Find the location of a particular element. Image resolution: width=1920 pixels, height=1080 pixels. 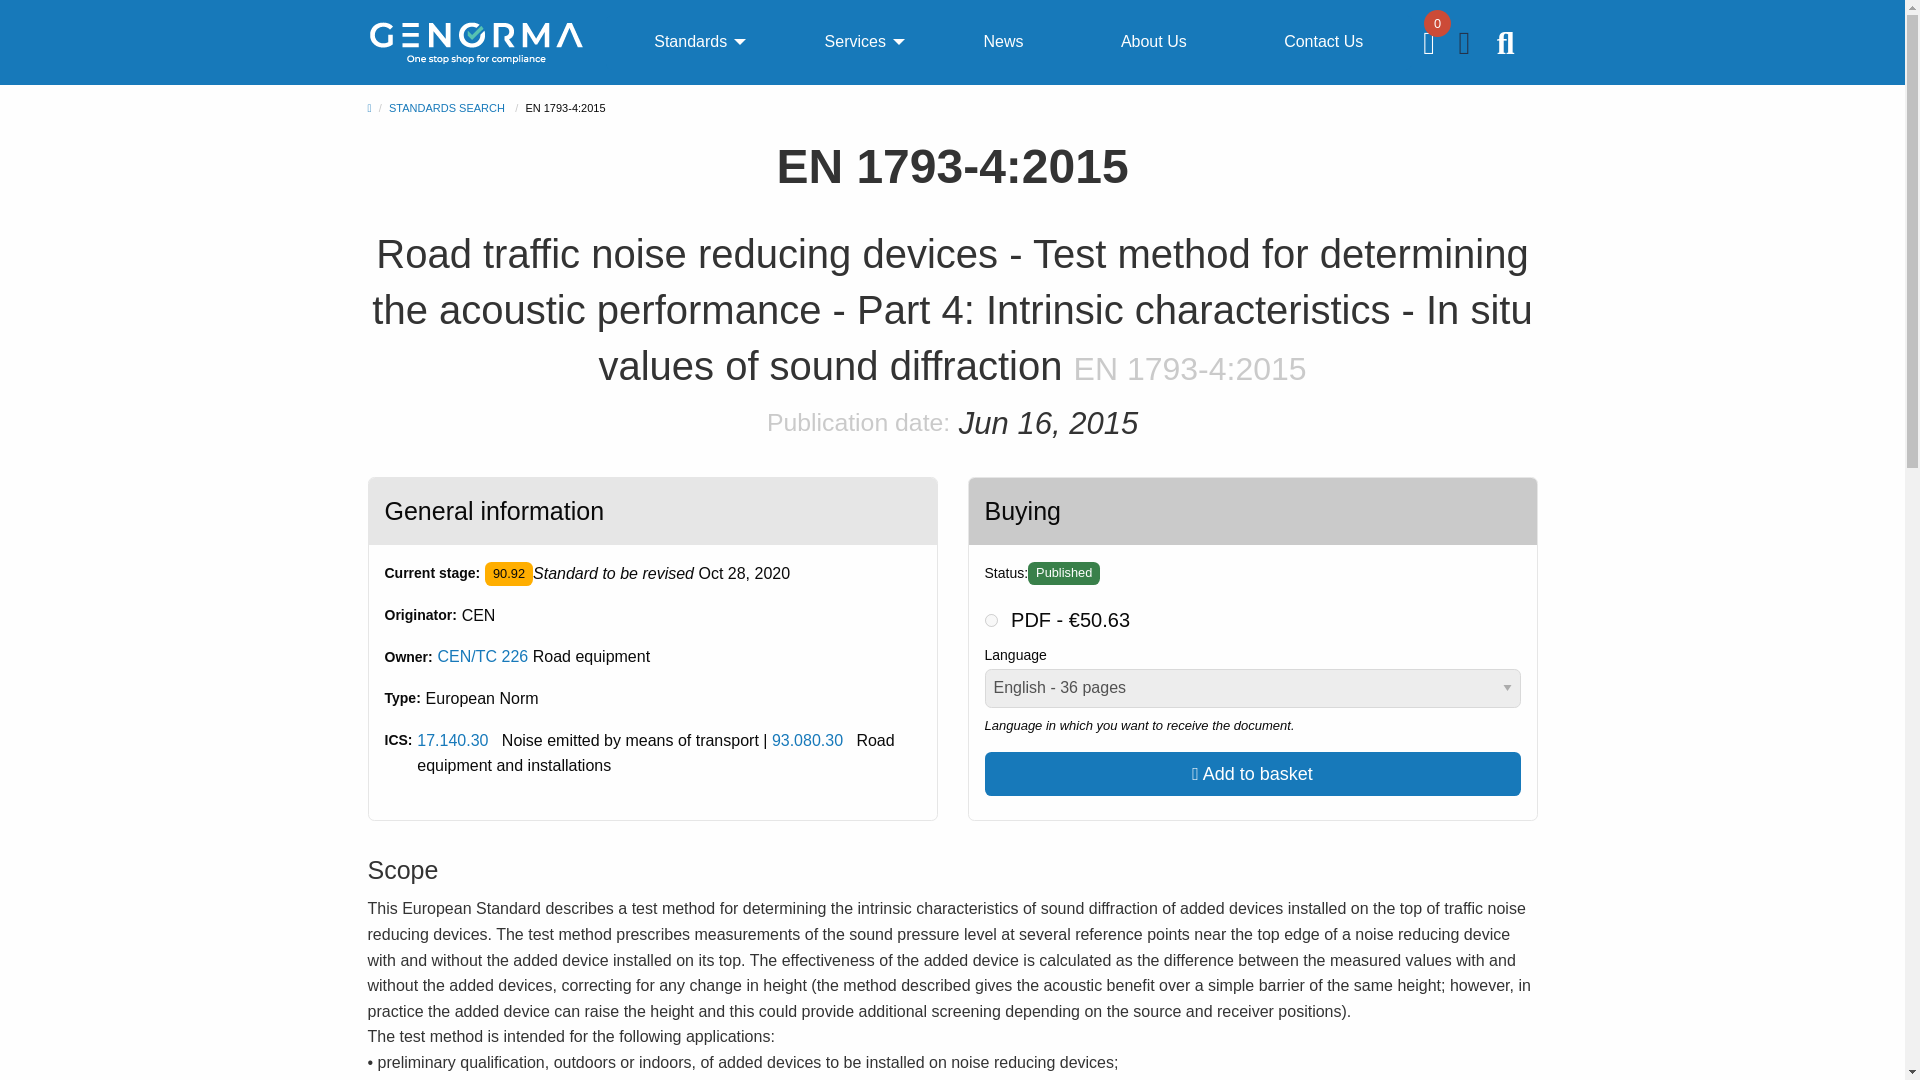

Services is located at coordinates (855, 42).